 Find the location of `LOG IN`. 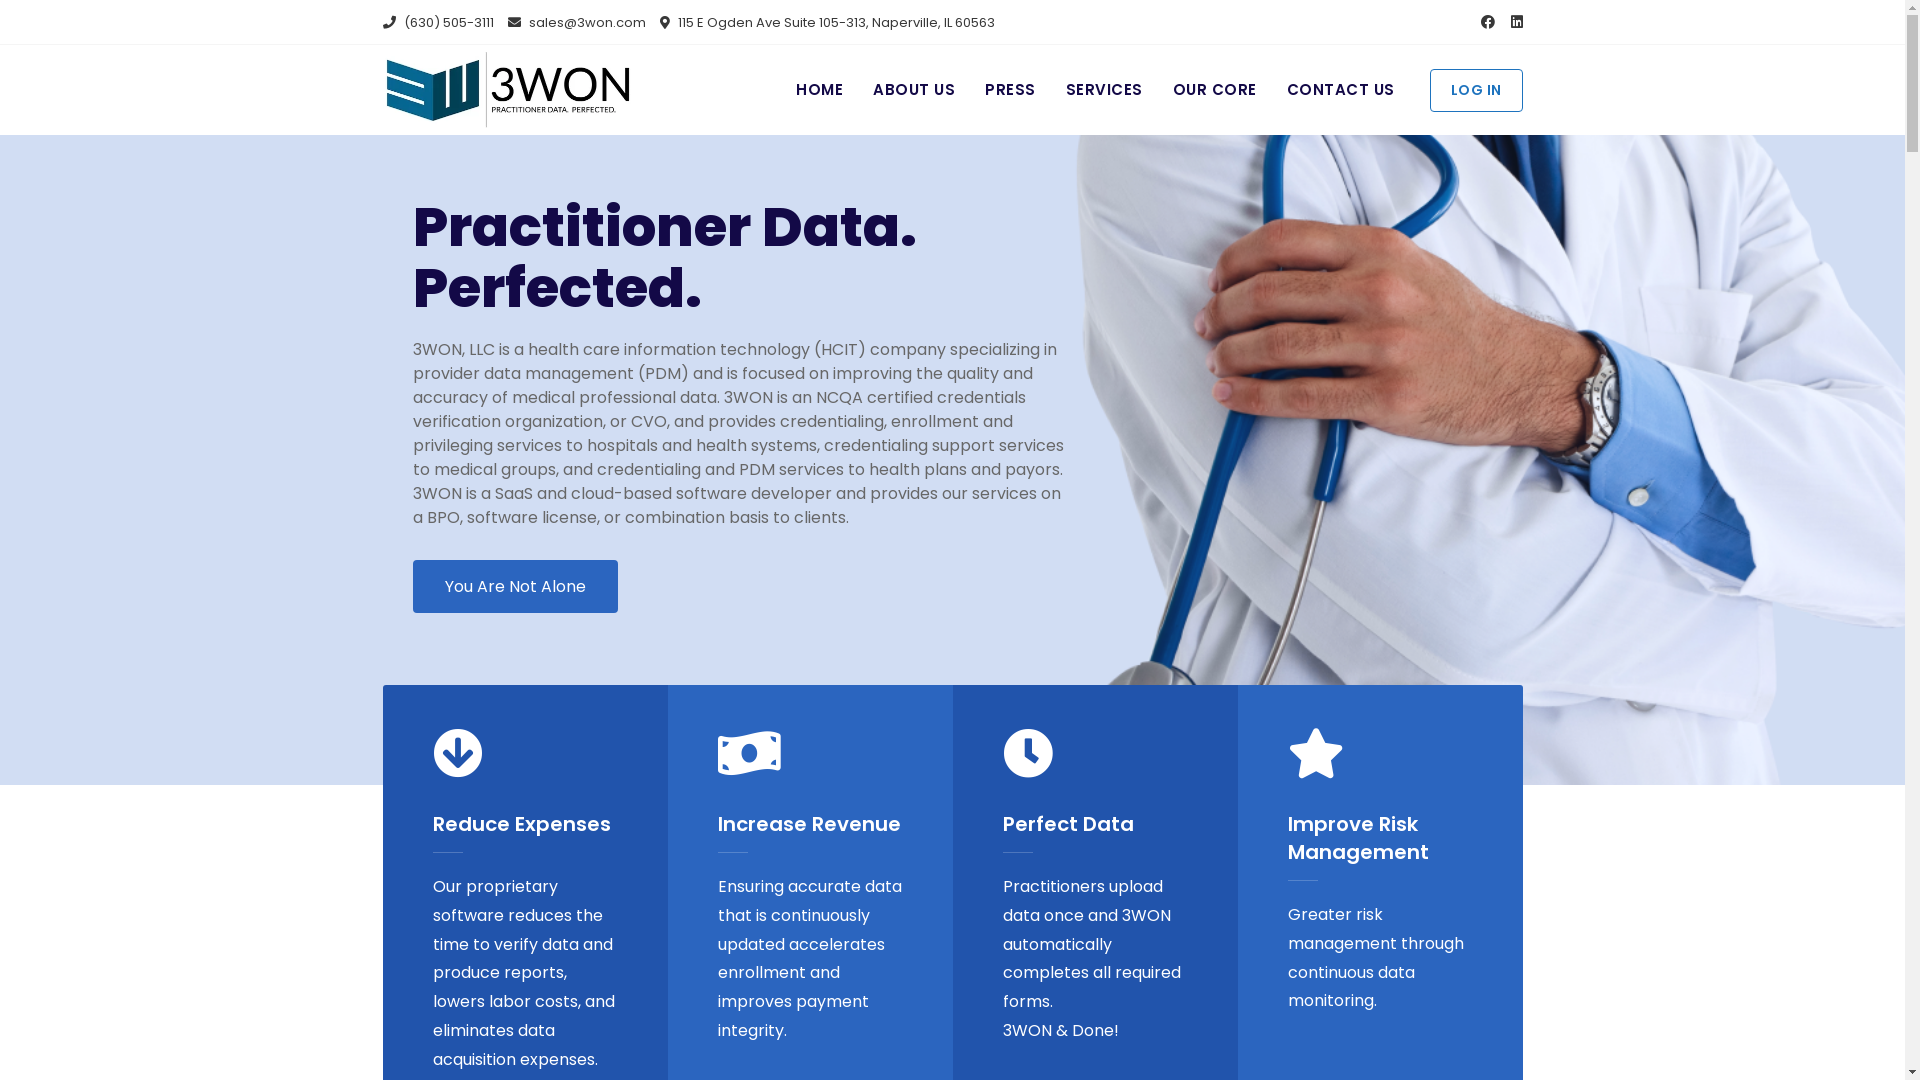

LOG IN is located at coordinates (1476, 90).